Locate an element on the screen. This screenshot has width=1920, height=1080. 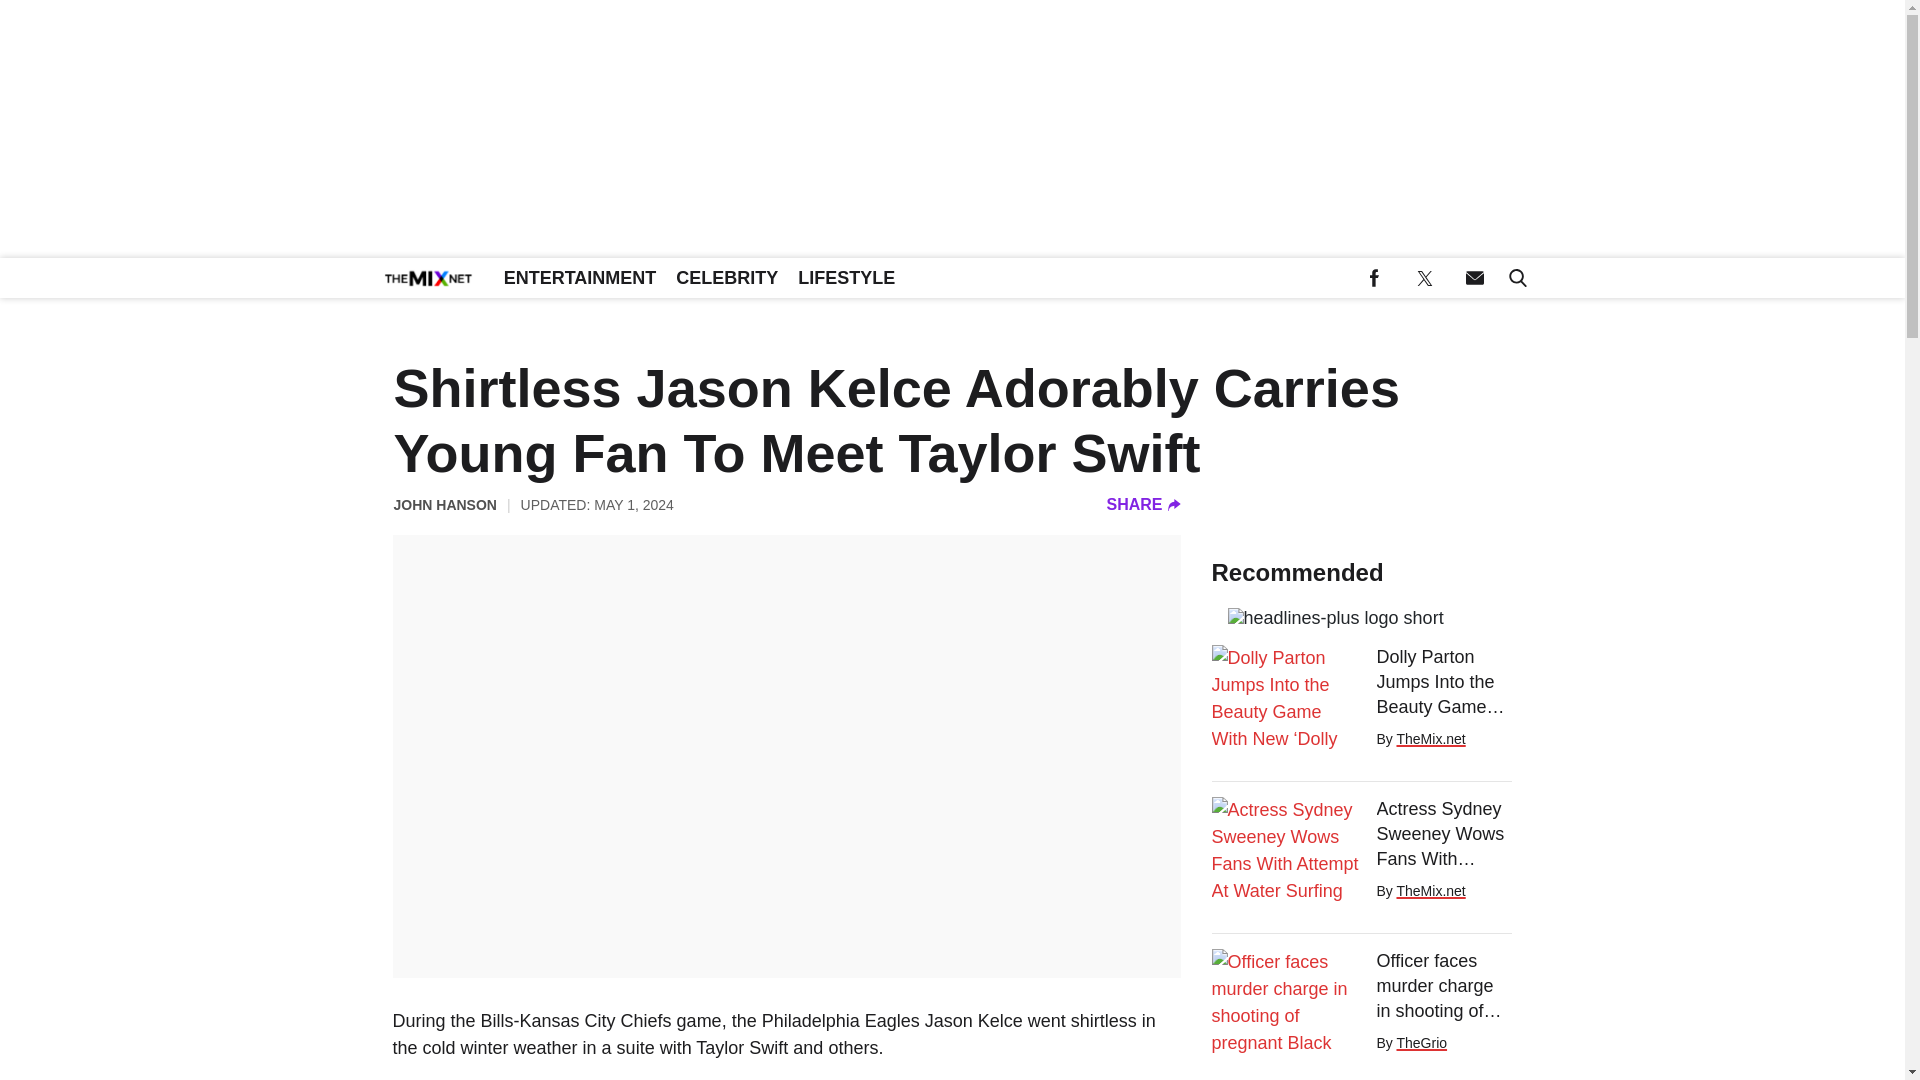
Follow us on Twitter is located at coordinates (1424, 278).